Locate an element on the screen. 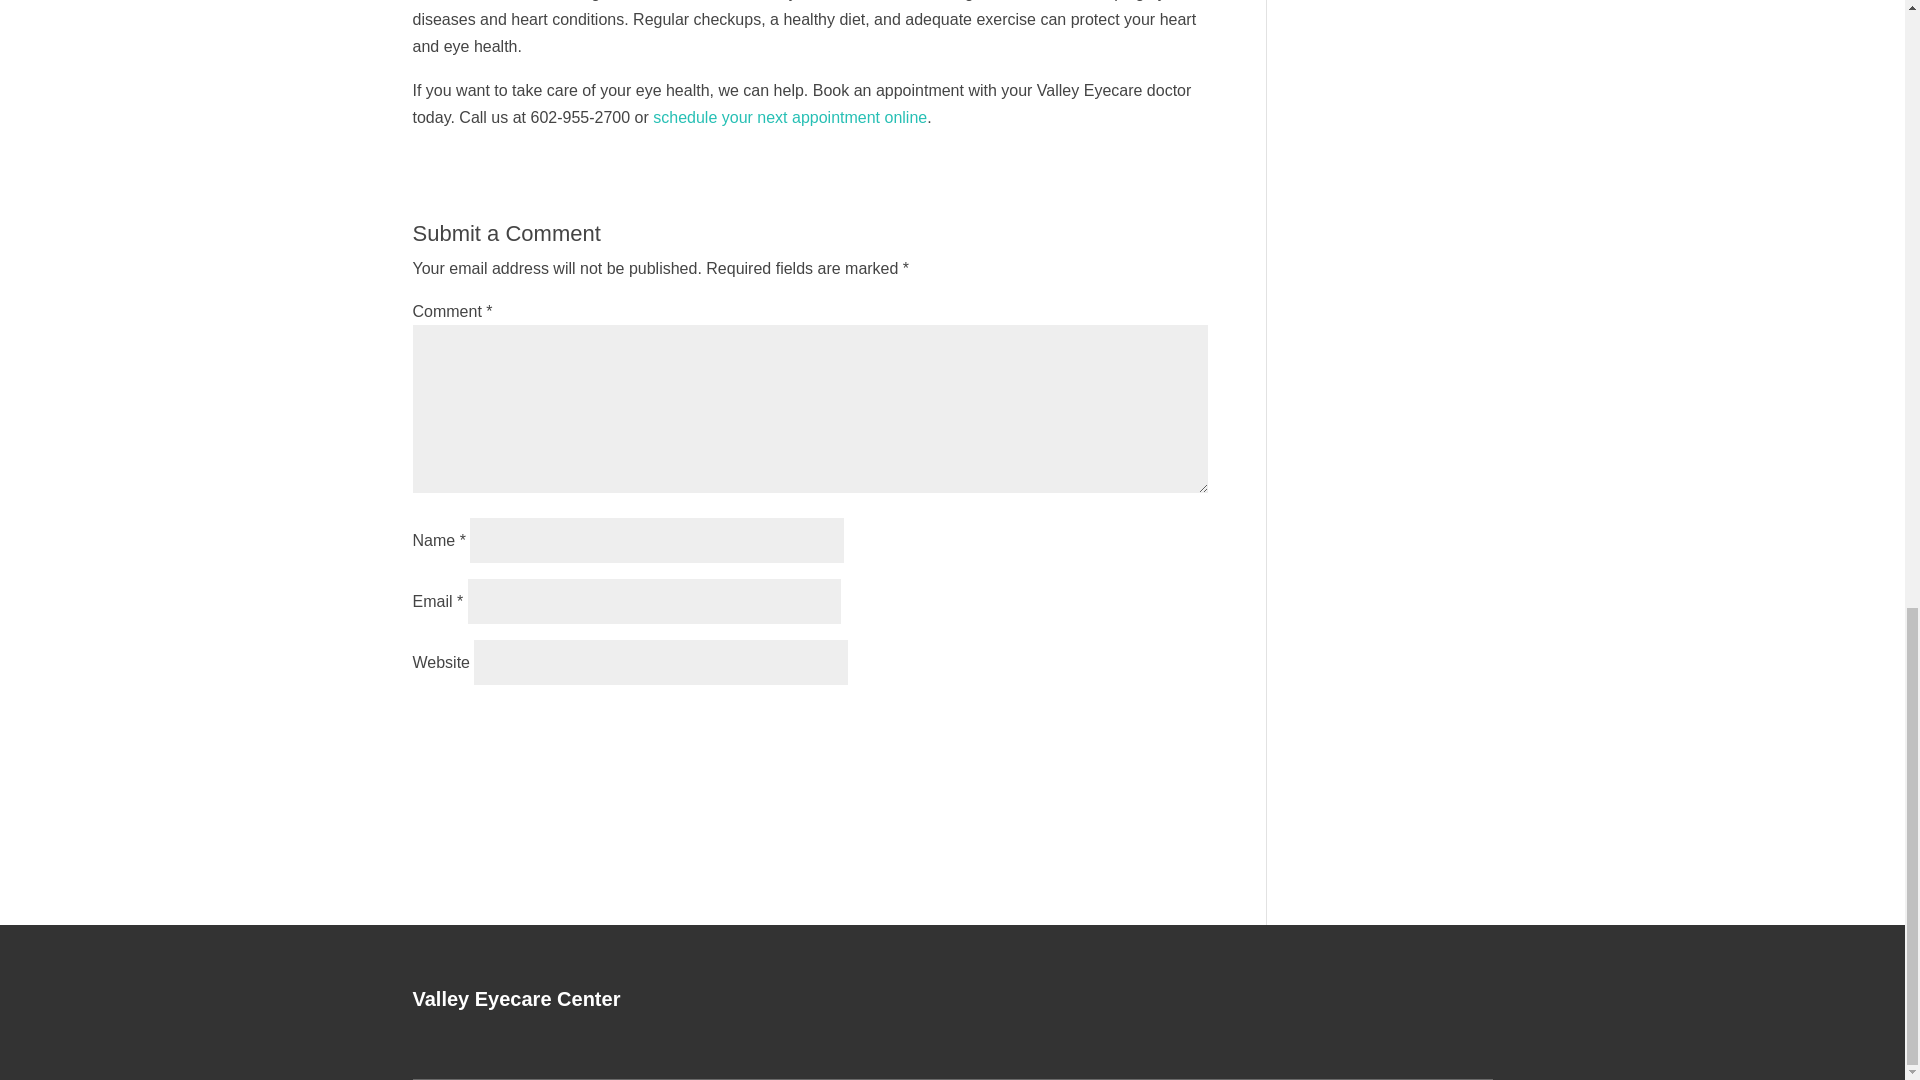 The height and width of the screenshot is (1080, 1920). schedule your next appointment online is located at coordinates (790, 118).